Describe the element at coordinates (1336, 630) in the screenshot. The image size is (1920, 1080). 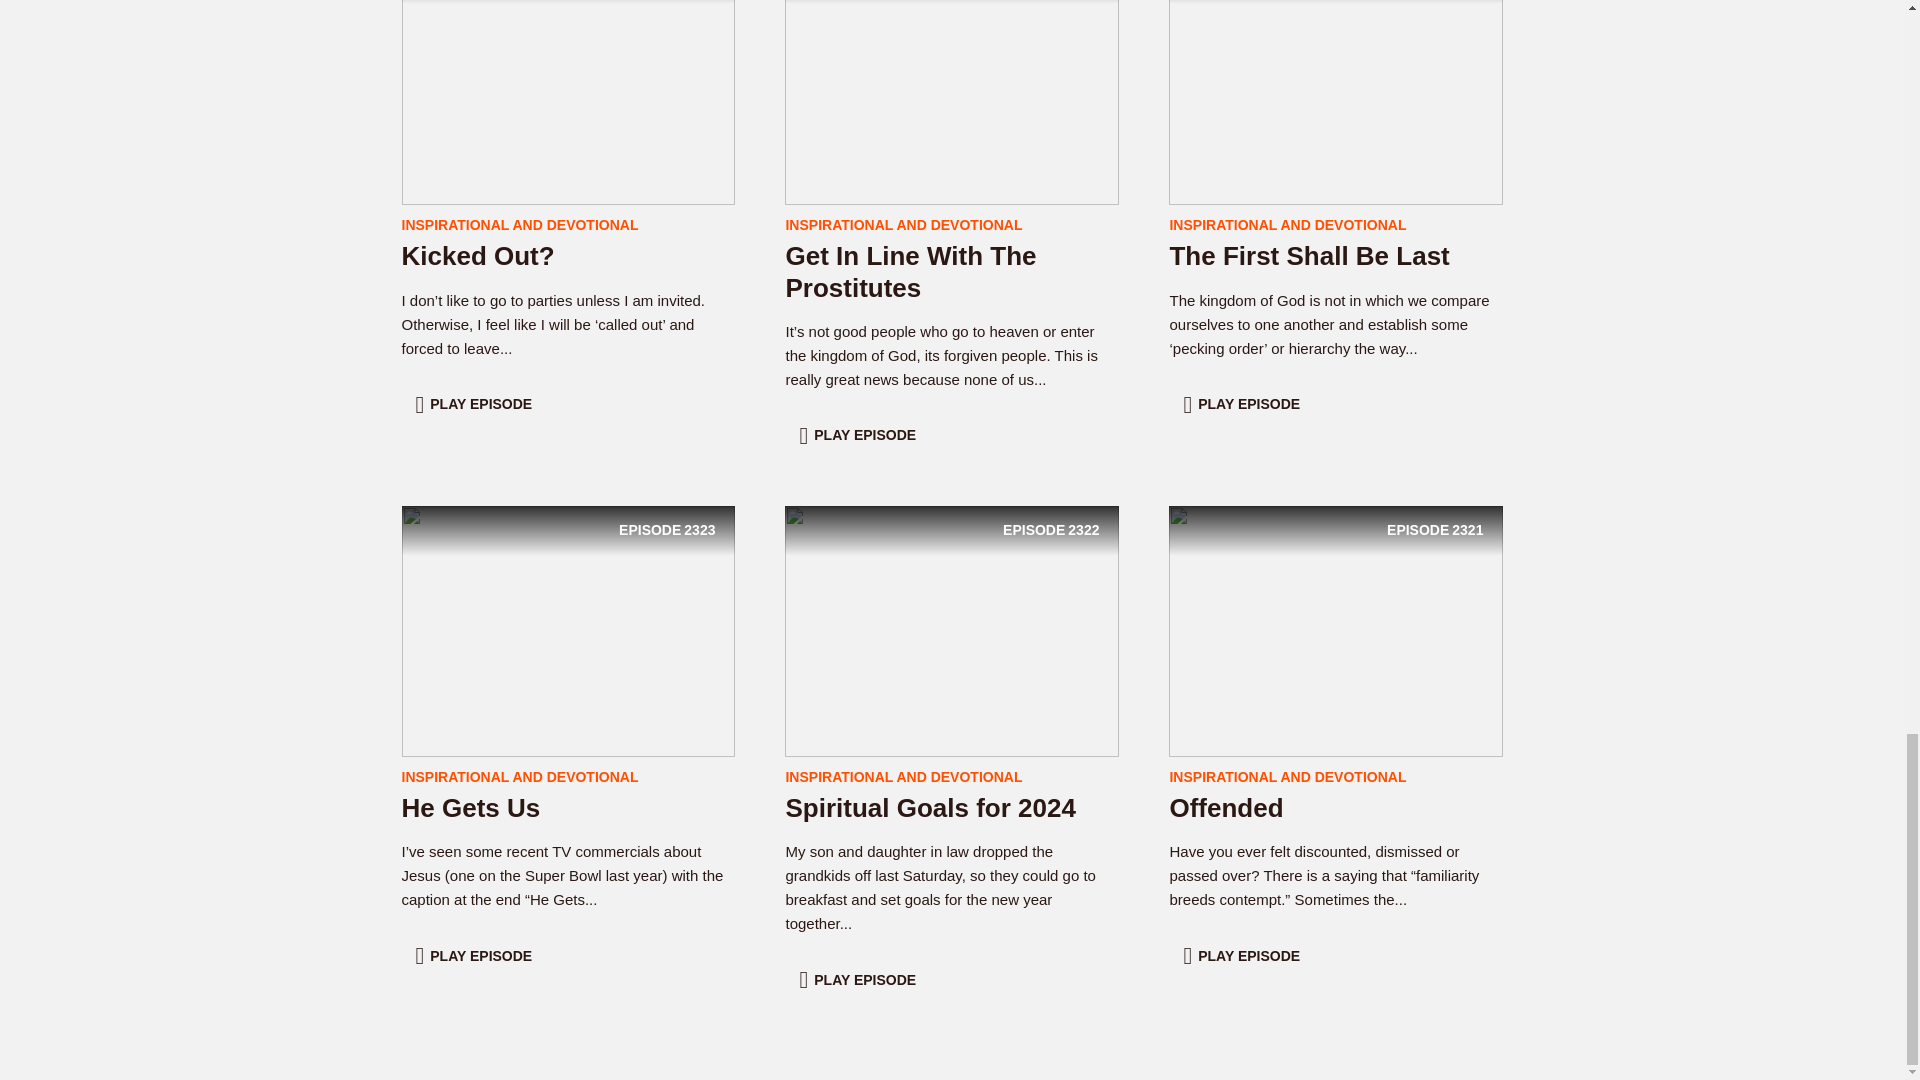
I see `PLAY EPISODE` at that location.